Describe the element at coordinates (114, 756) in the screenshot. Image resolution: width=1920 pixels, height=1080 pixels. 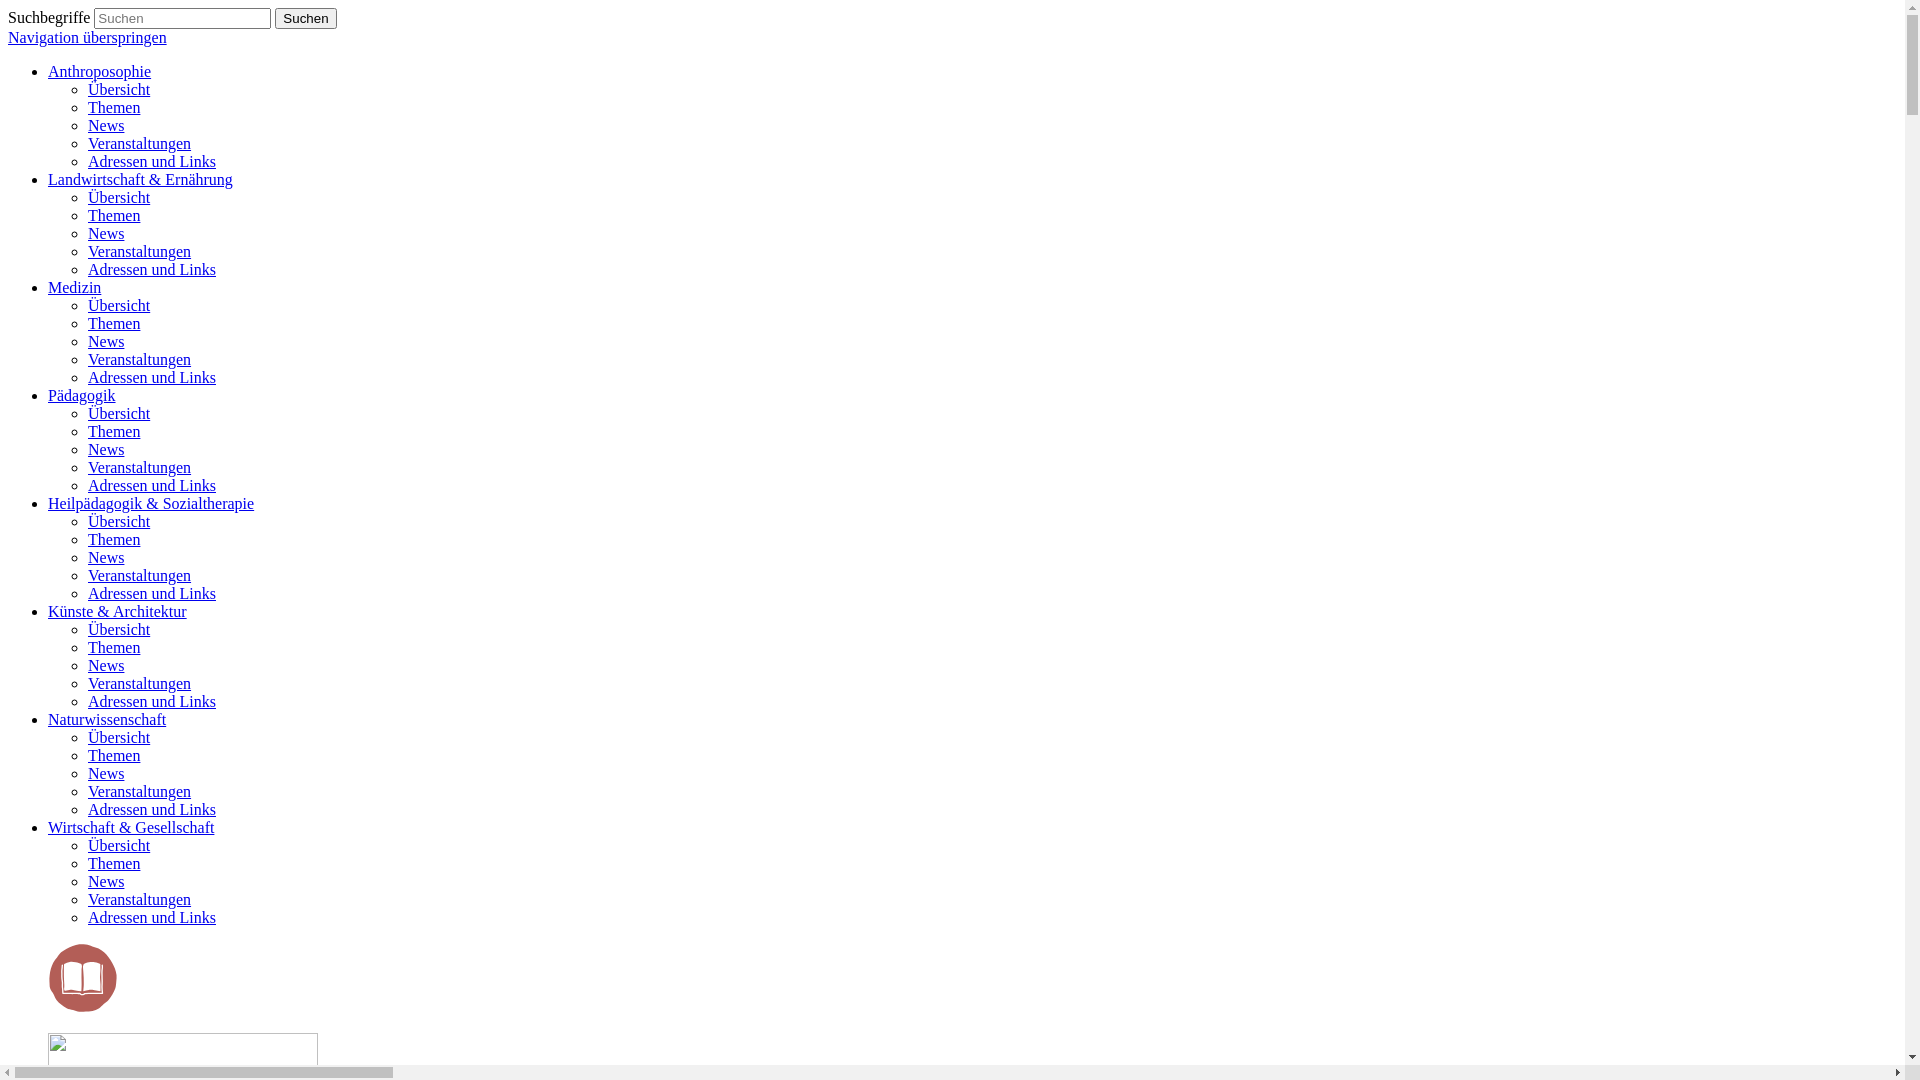
I see `Themen` at that location.